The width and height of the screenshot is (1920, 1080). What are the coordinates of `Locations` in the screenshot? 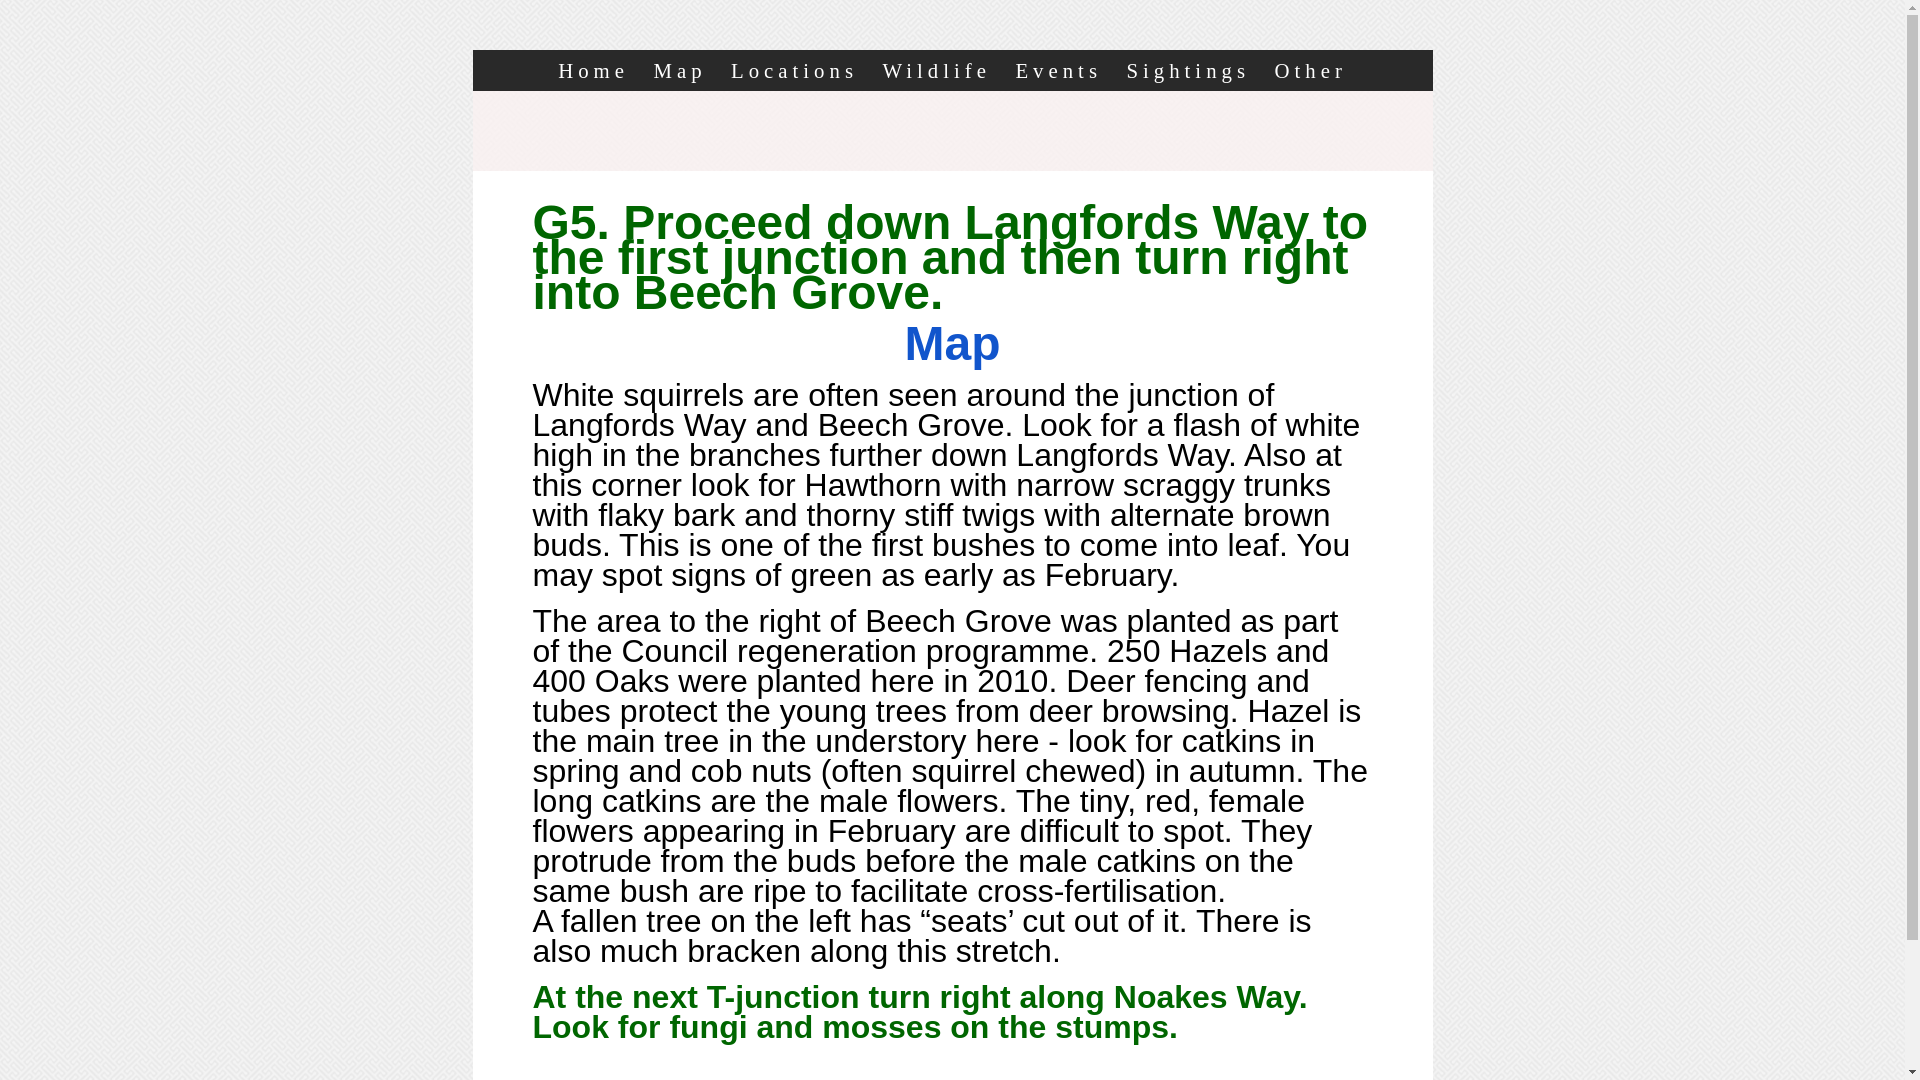 It's located at (794, 70).